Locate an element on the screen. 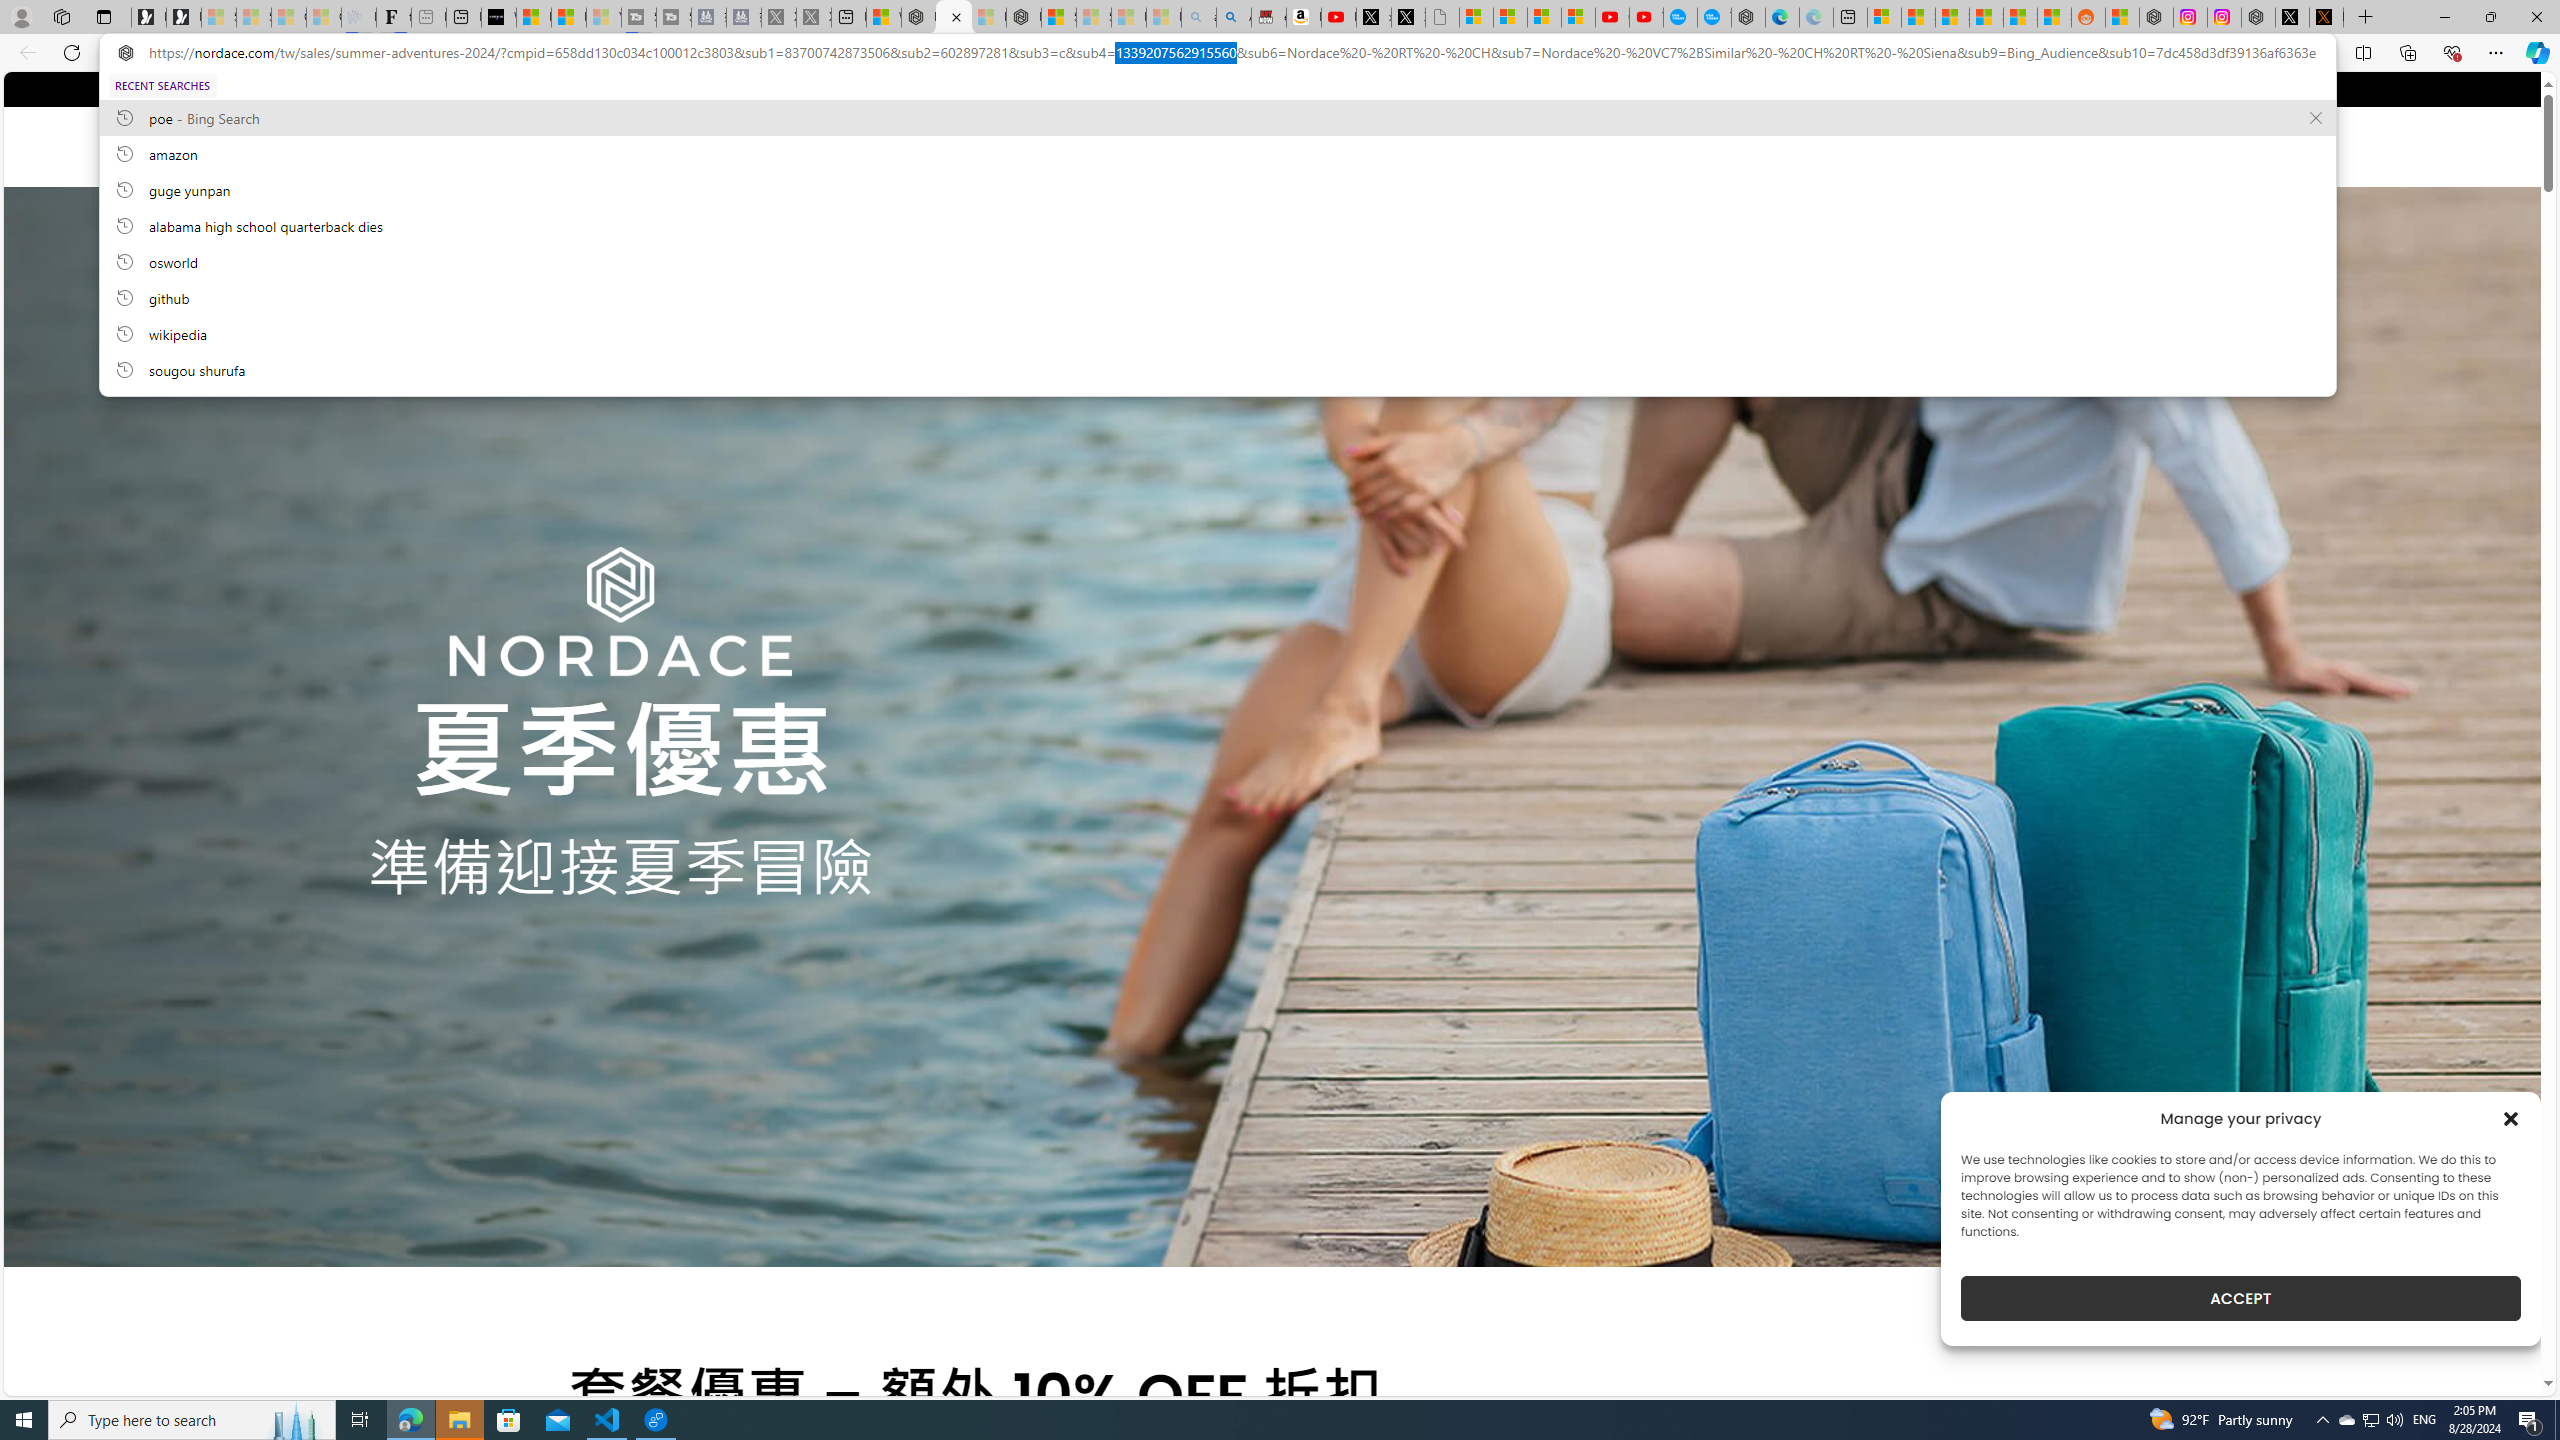 Image resolution: width=2560 pixels, height=1440 pixels. Browser essentials is located at coordinates (2452, 52).